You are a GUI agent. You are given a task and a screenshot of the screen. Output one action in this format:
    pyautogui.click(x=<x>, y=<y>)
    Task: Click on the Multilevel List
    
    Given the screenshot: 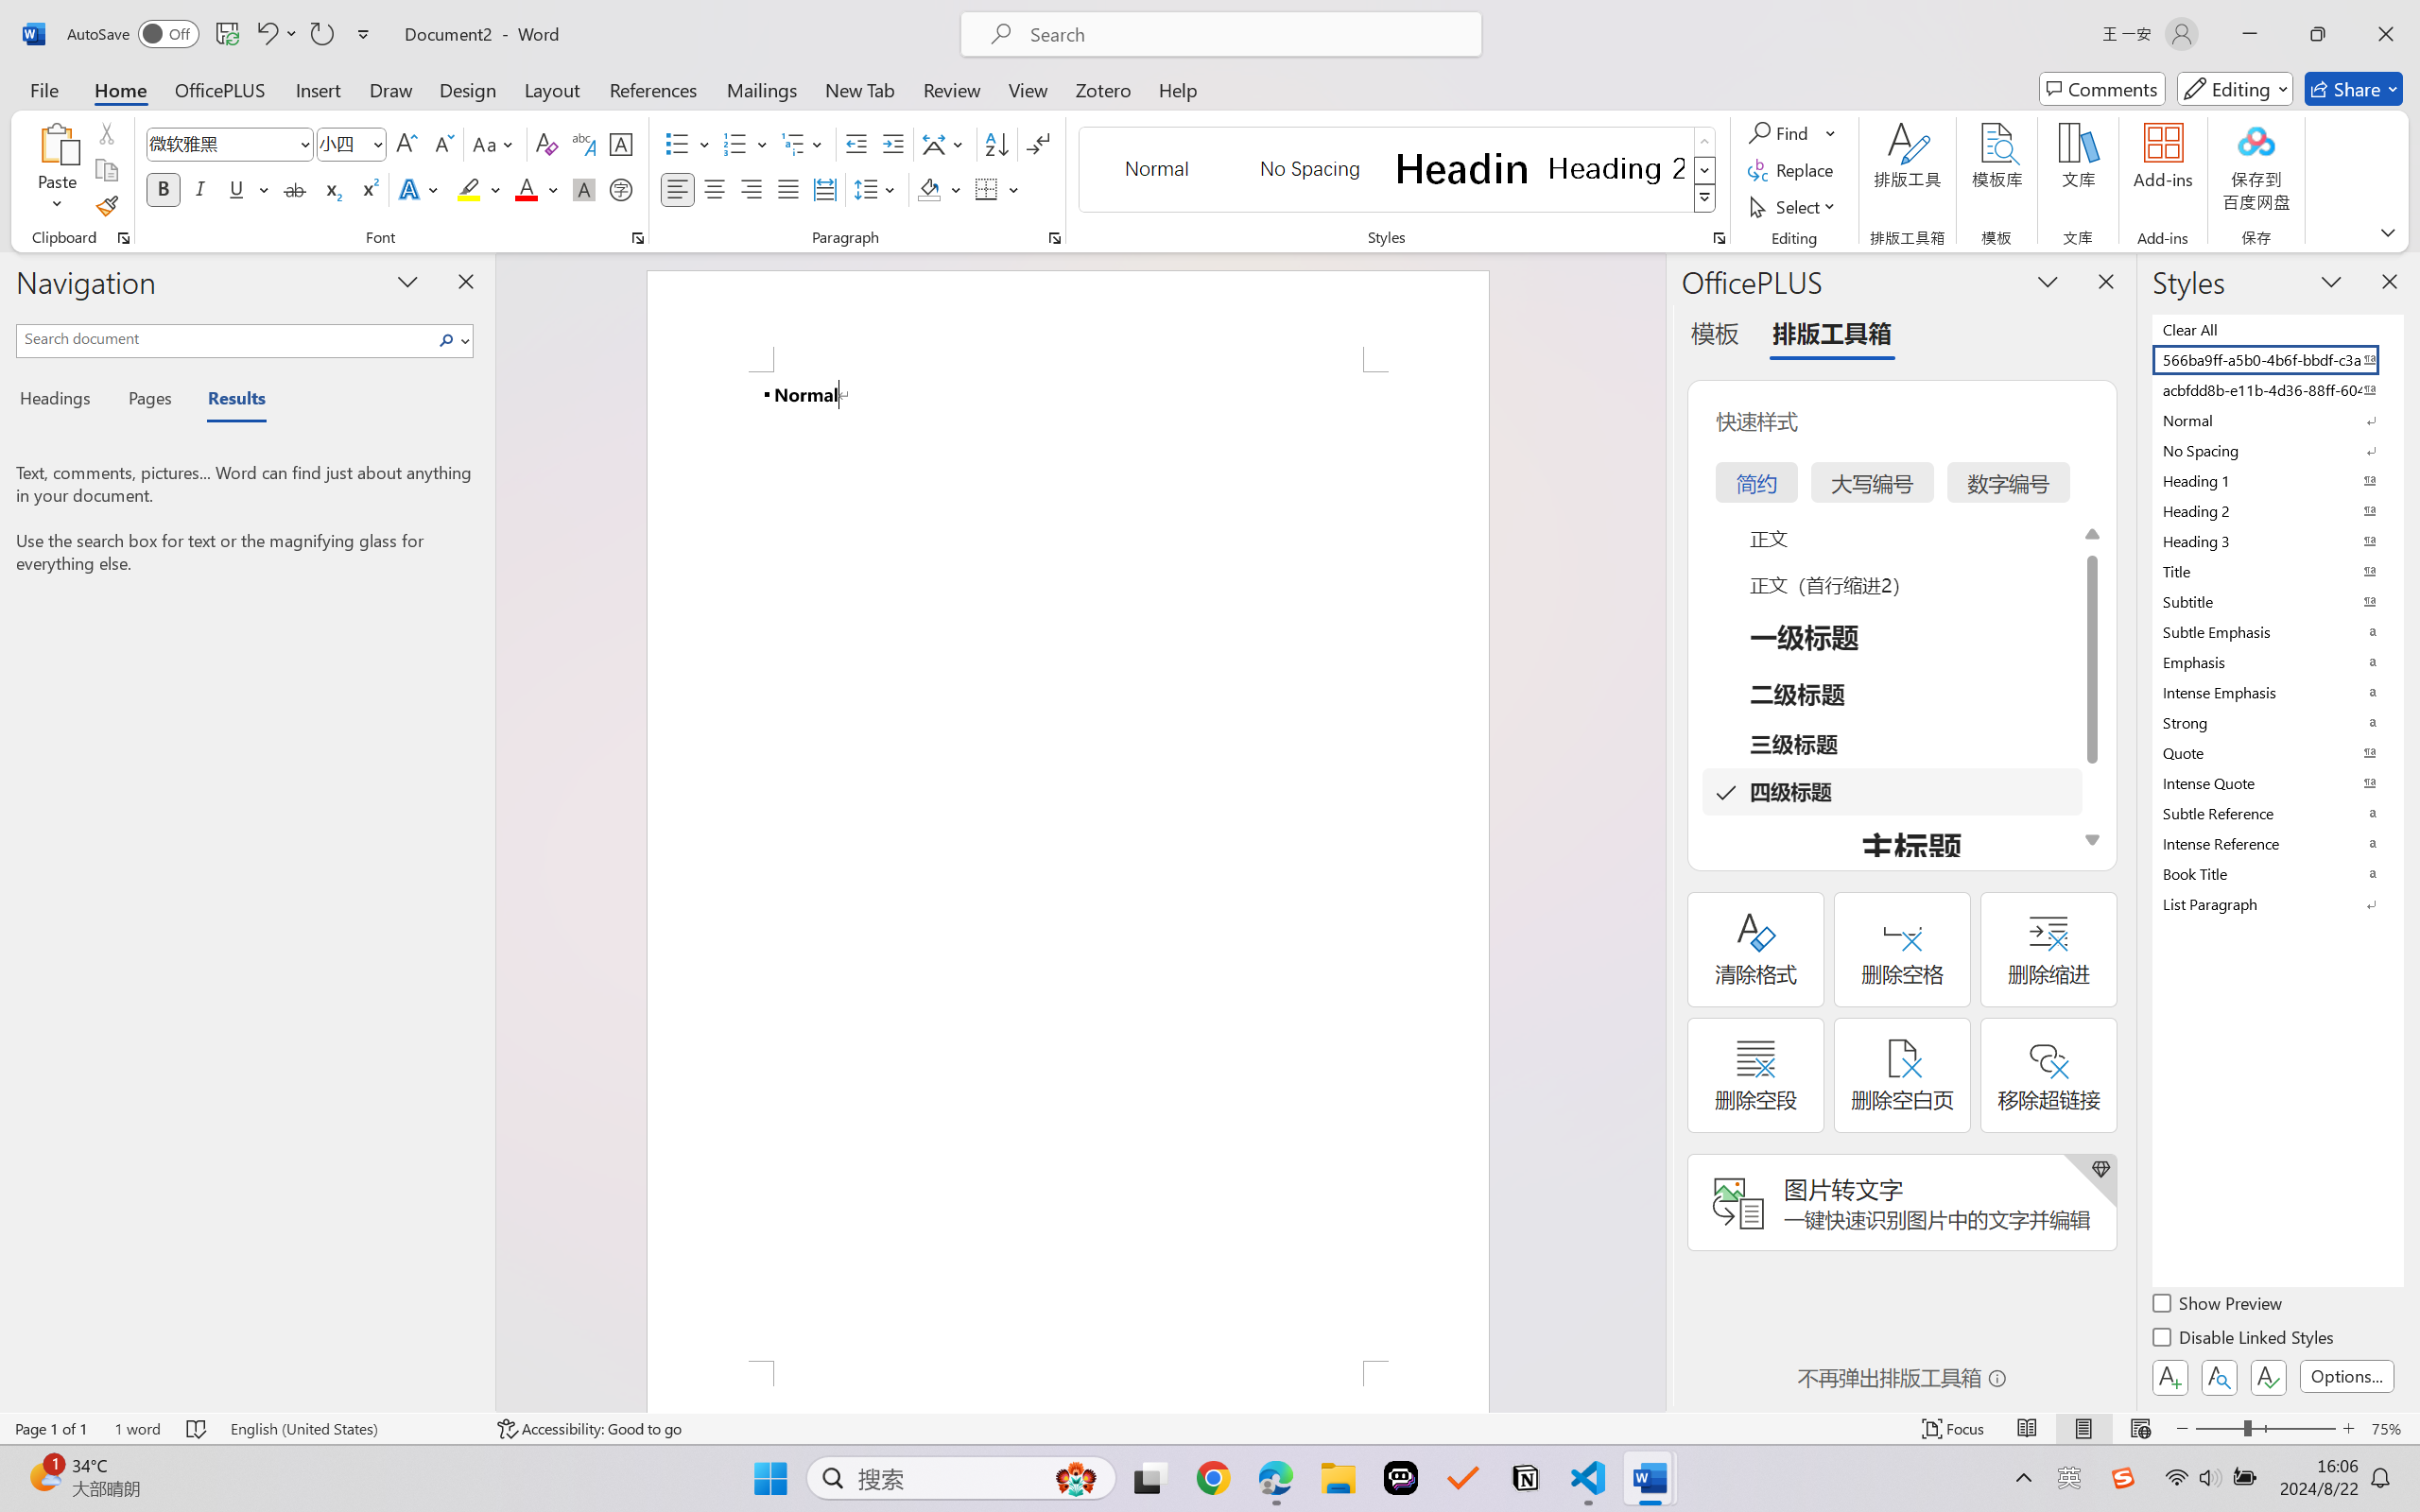 What is the action you would take?
    pyautogui.click(x=804, y=144)
    